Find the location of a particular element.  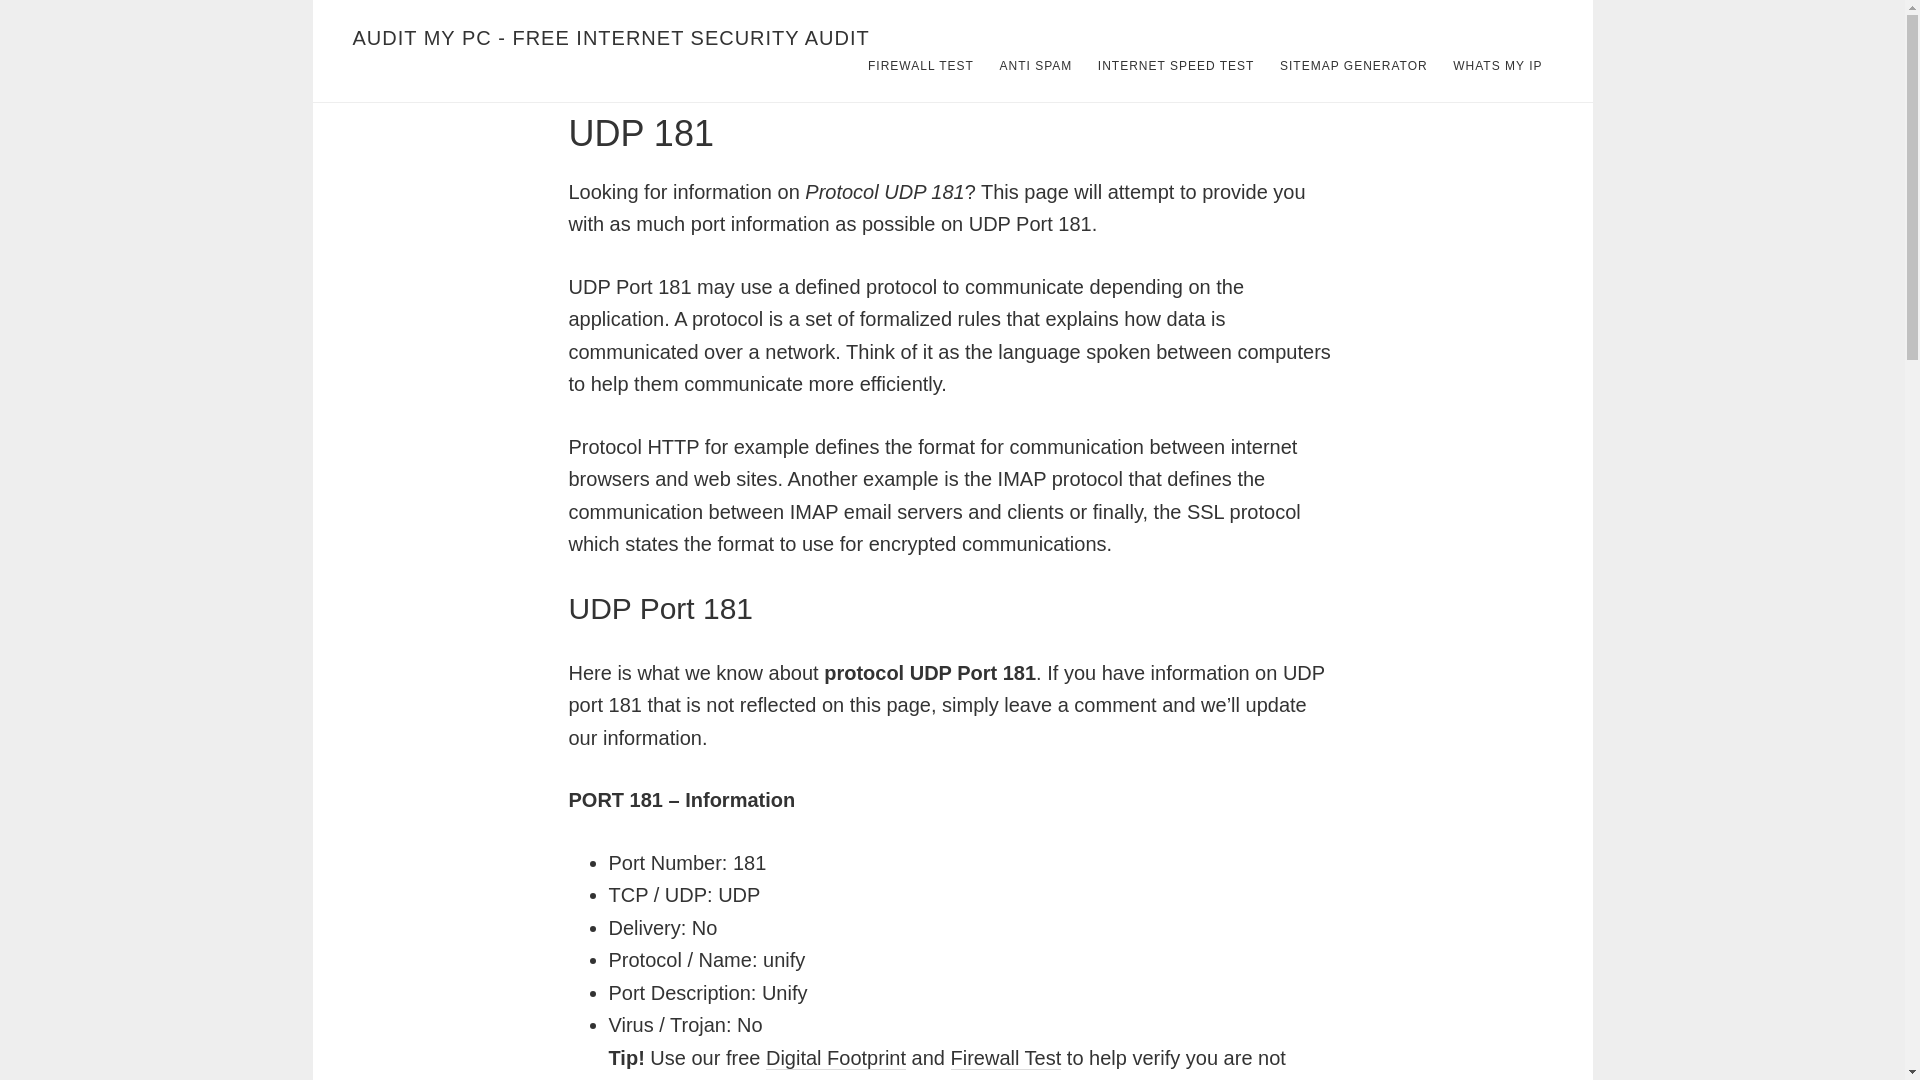

FIREWALL TEST is located at coordinates (920, 66).